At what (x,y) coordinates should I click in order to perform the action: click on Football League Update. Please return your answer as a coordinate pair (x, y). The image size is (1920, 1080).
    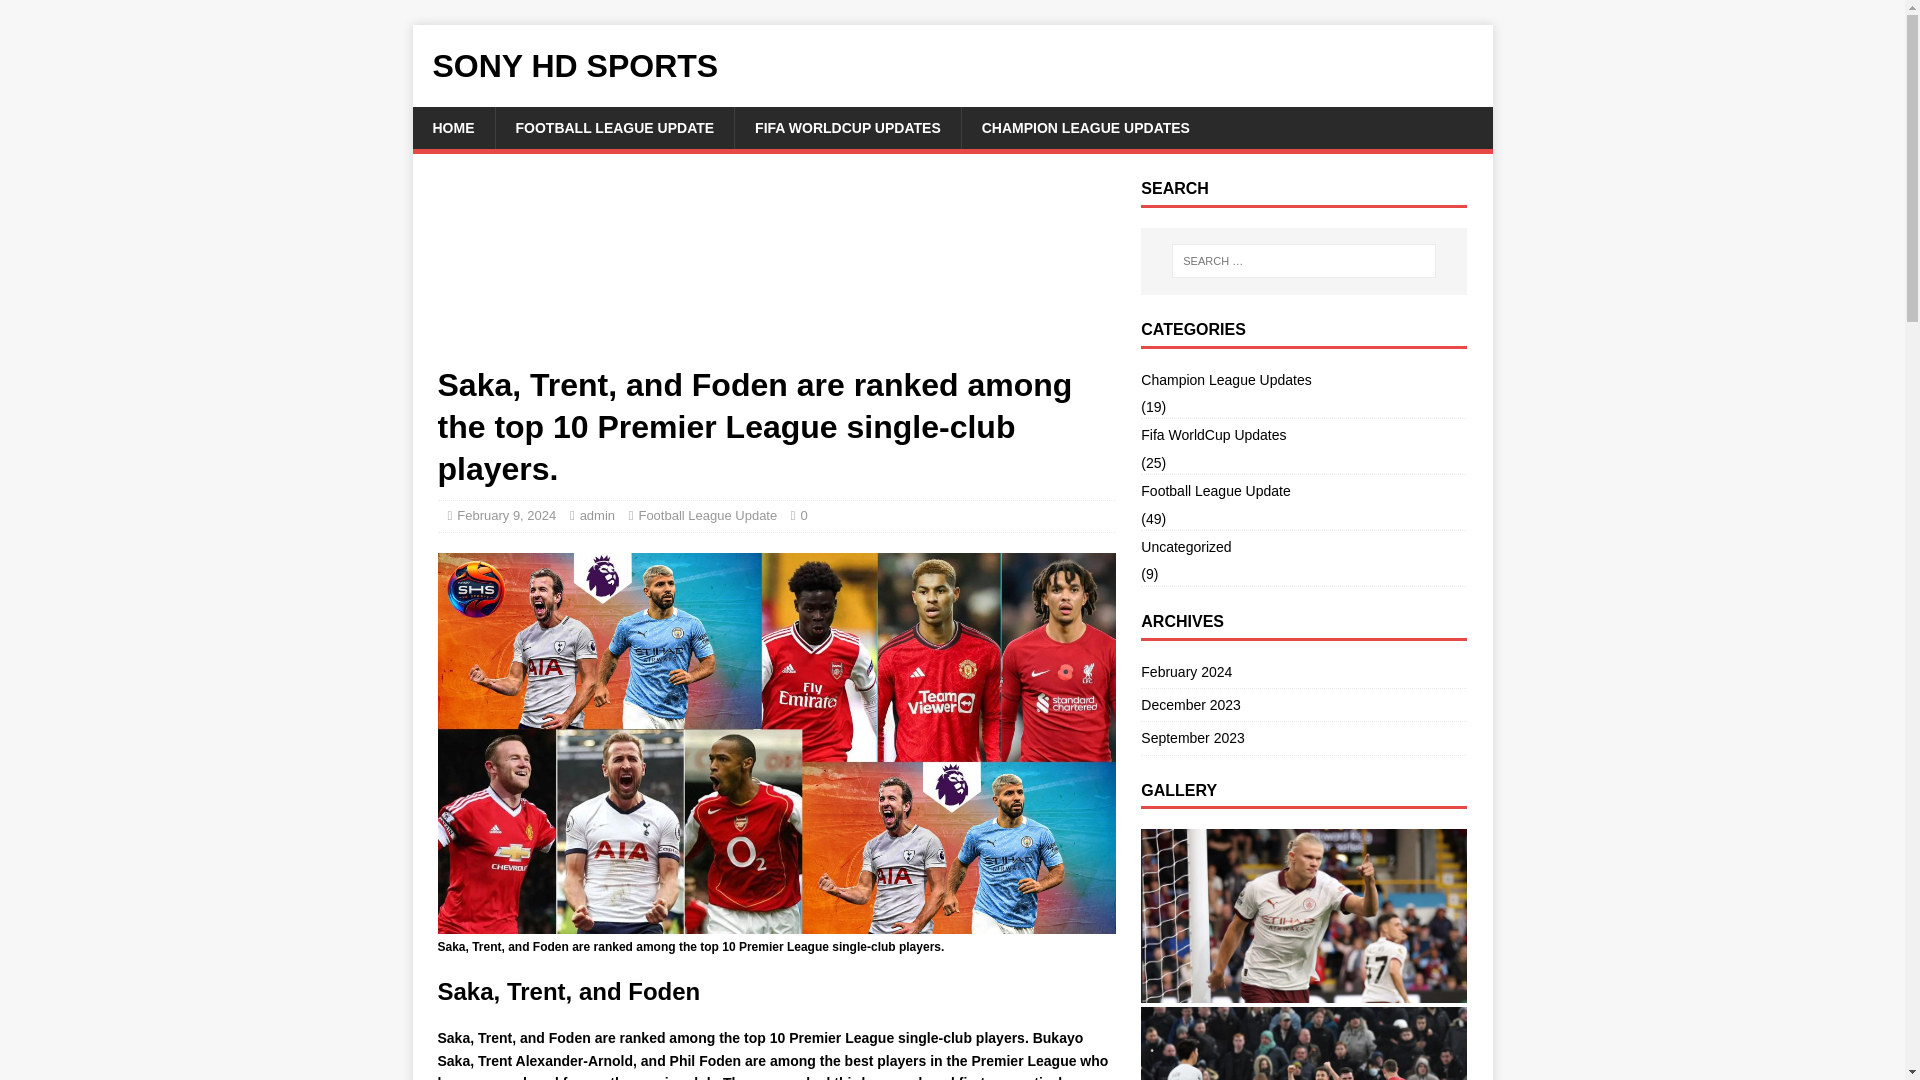
    Looking at the image, I should click on (707, 514).